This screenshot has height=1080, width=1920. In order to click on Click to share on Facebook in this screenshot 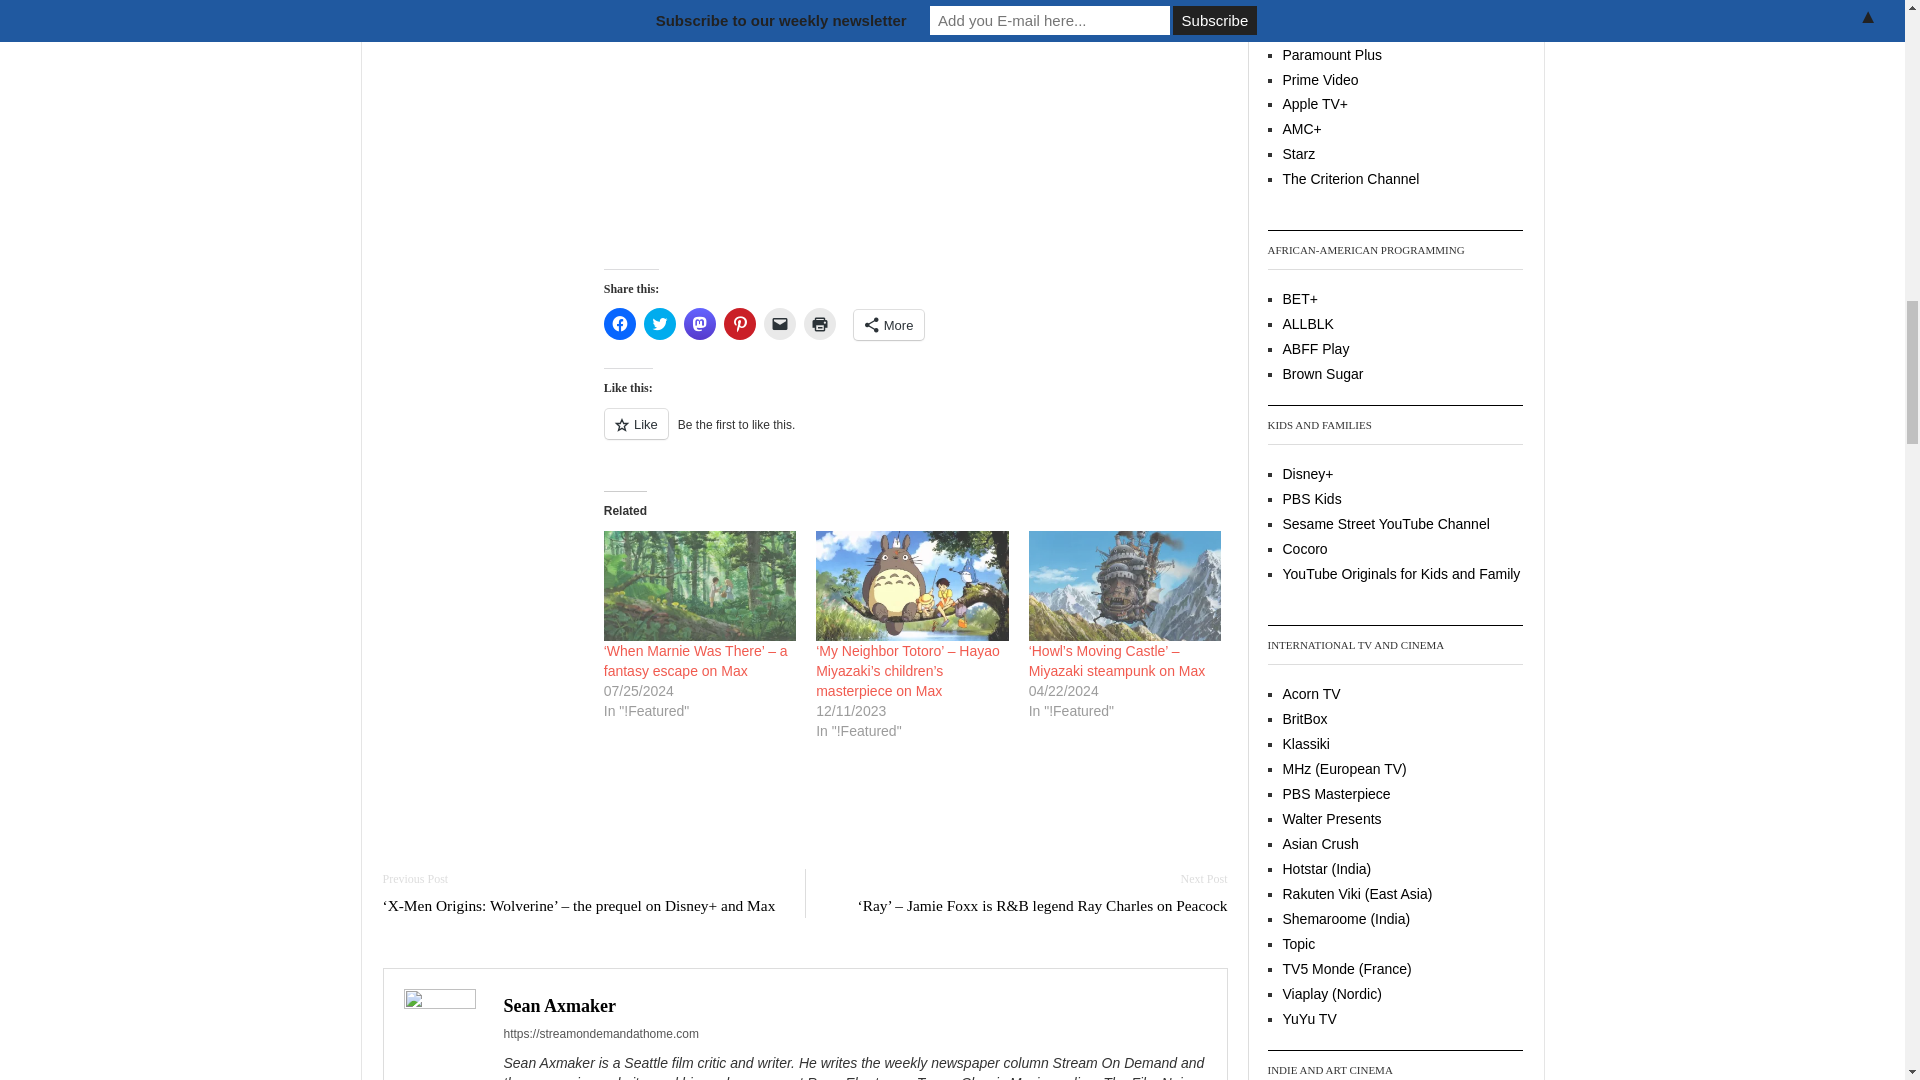, I will do `click(620, 324)`.